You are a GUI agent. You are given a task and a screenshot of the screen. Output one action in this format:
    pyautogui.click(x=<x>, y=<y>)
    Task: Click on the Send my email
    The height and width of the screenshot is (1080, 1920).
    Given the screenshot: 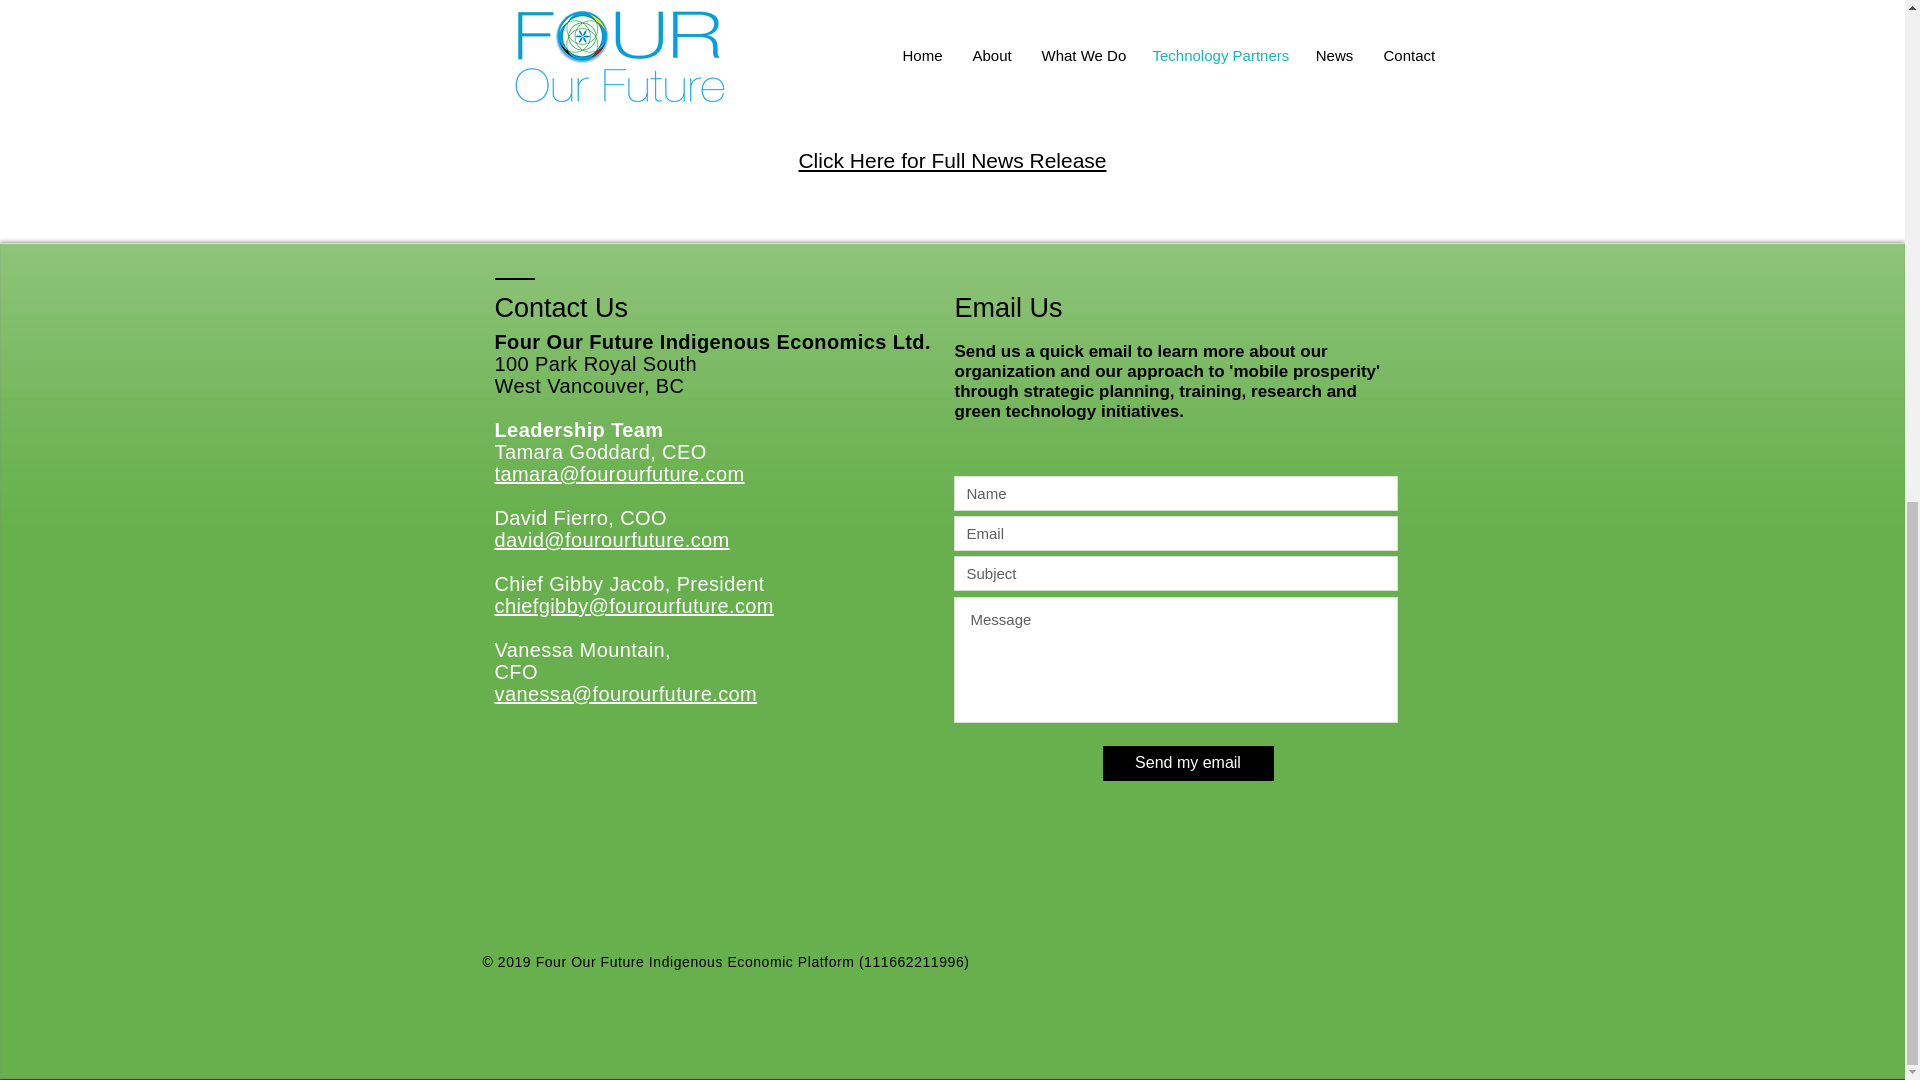 What is the action you would take?
    pyautogui.click(x=1187, y=763)
    